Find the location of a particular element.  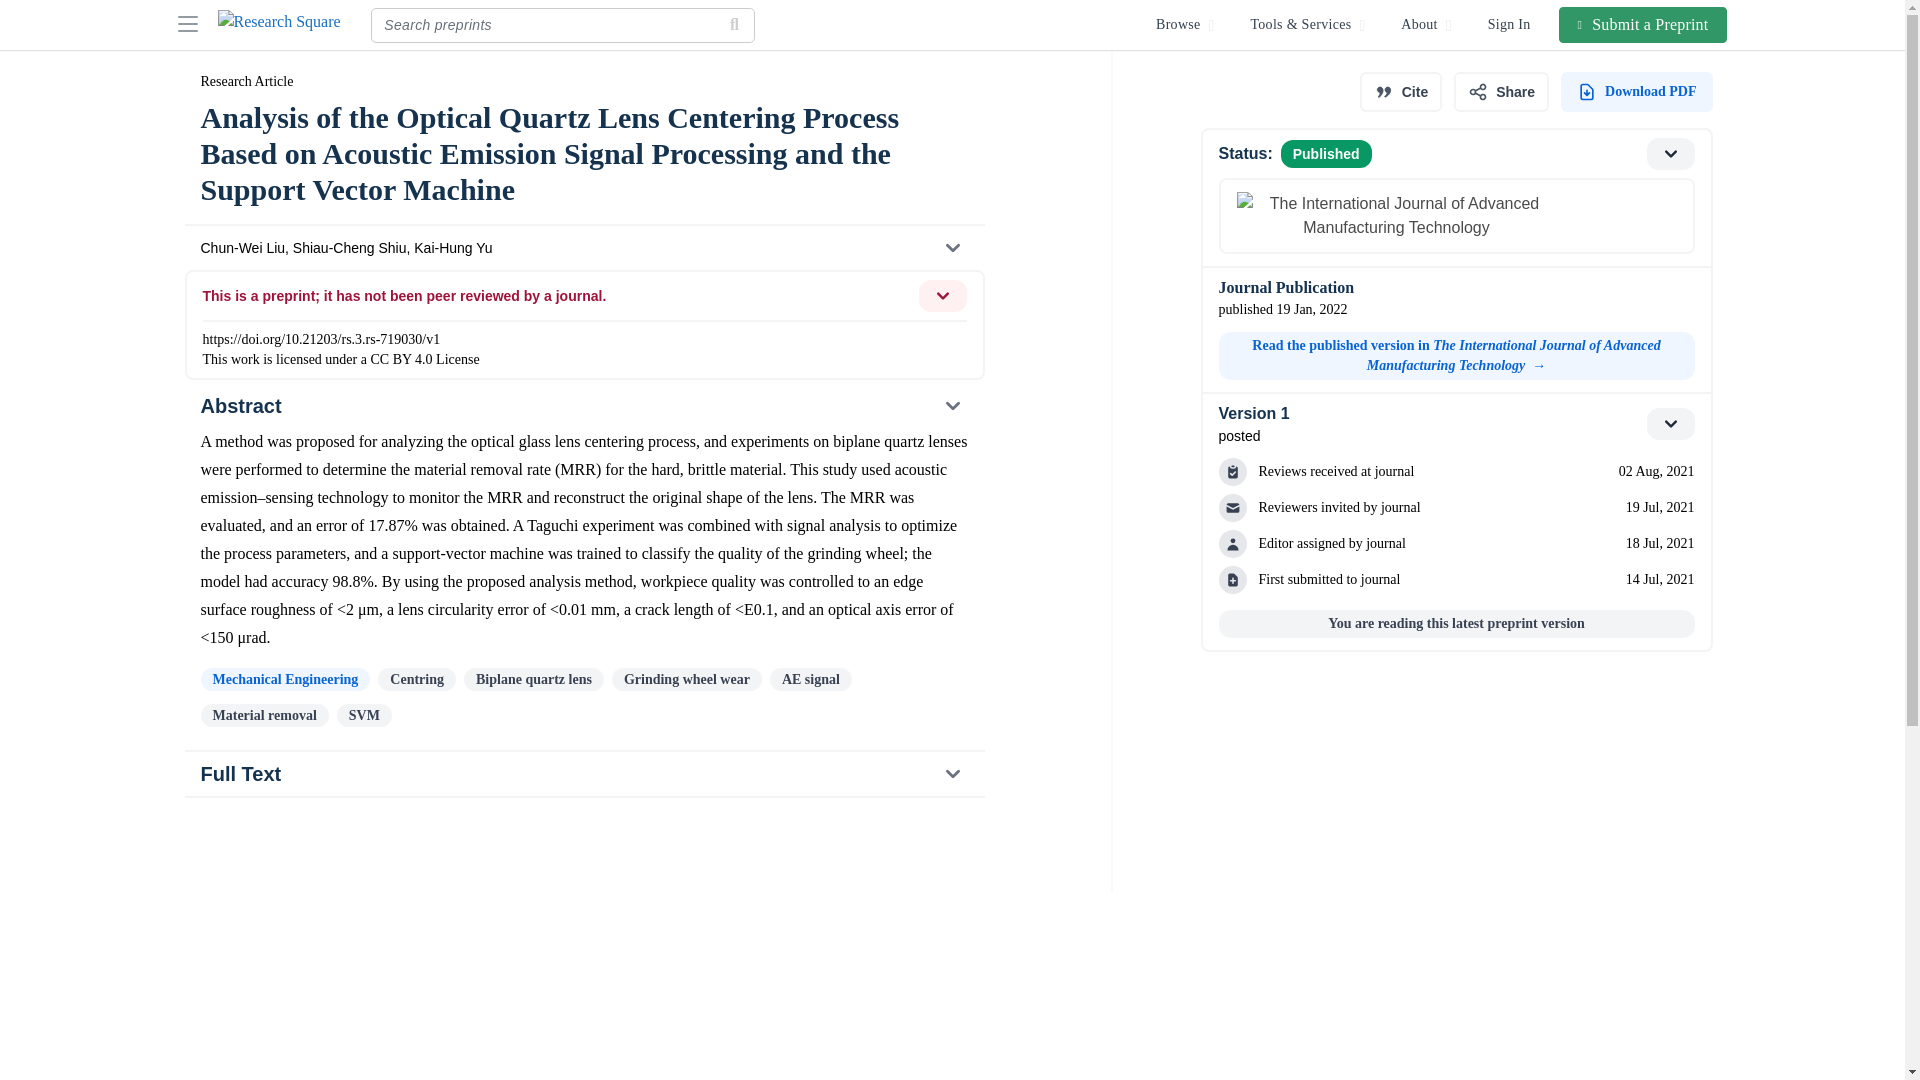

Abstract is located at coordinates (584, 773).